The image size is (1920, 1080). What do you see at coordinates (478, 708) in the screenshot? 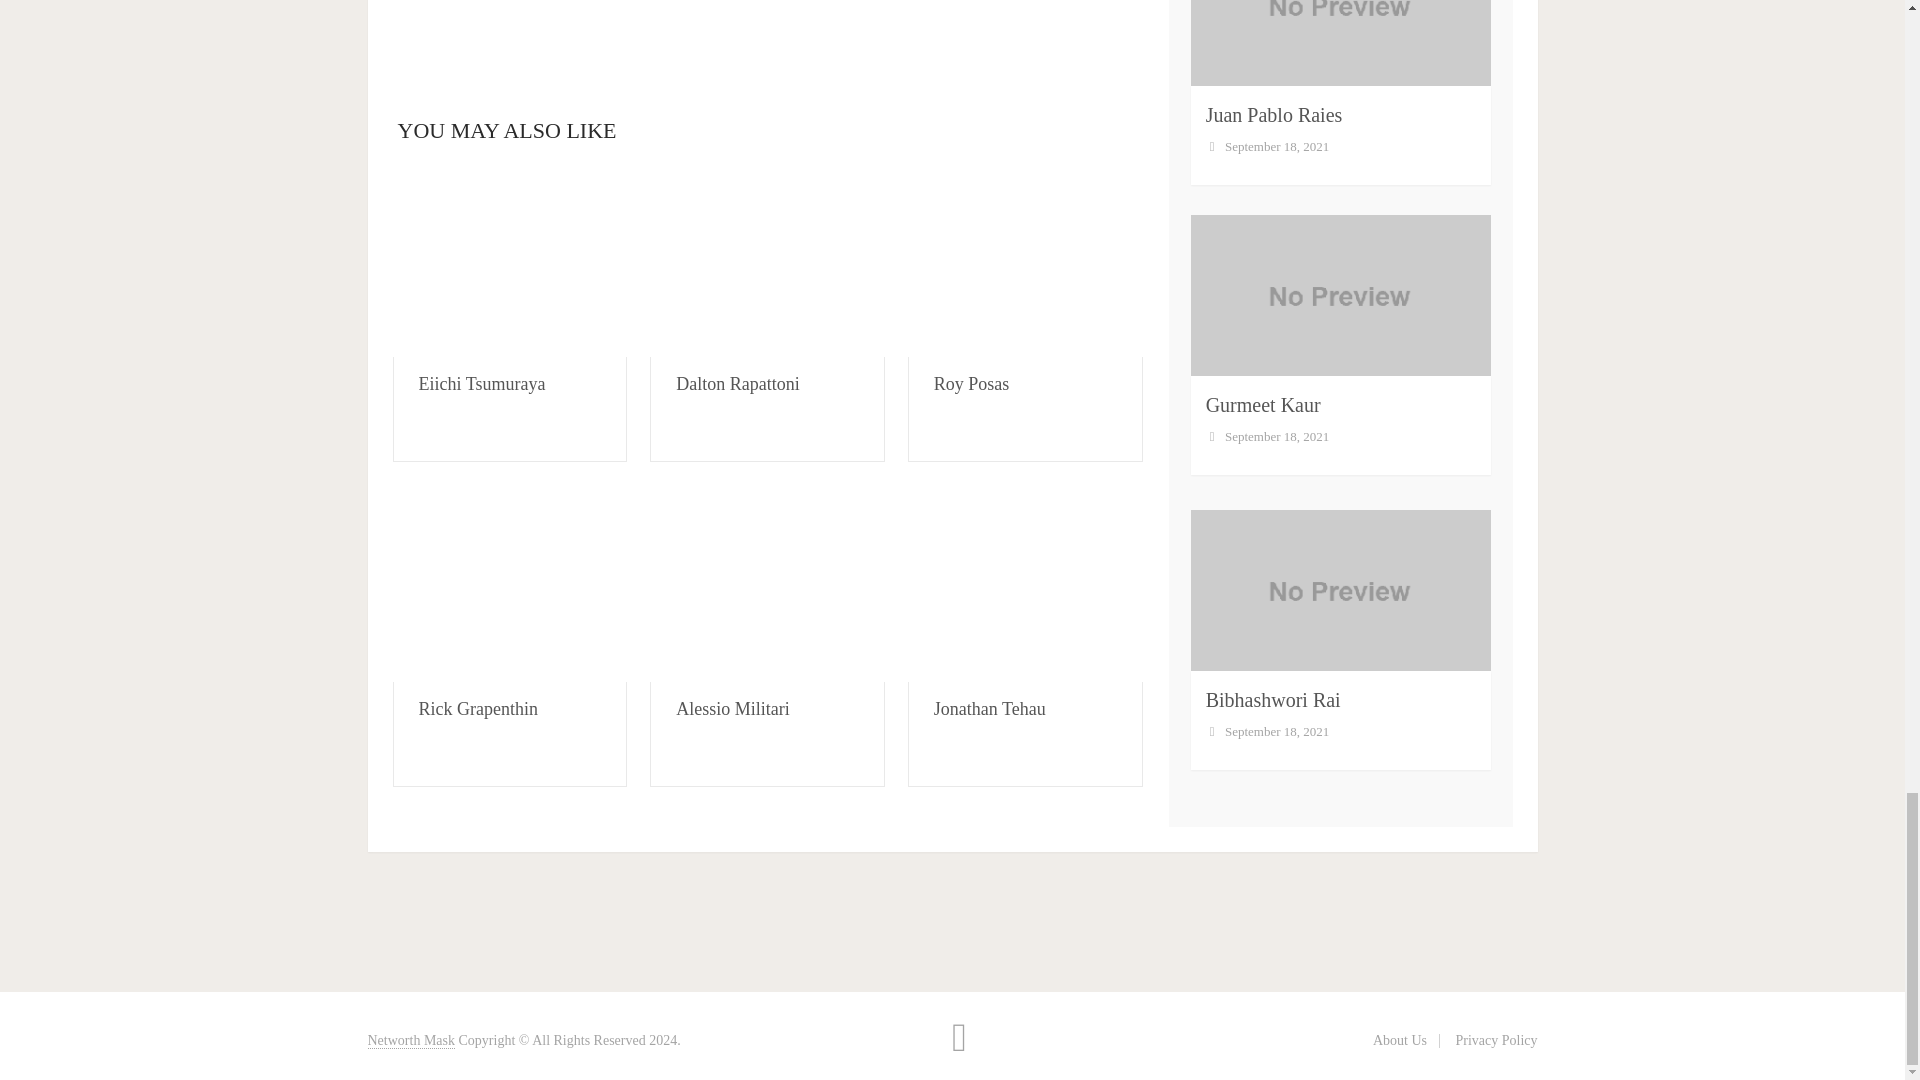
I see `Rick Grapenthin` at bounding box center [478, 708].